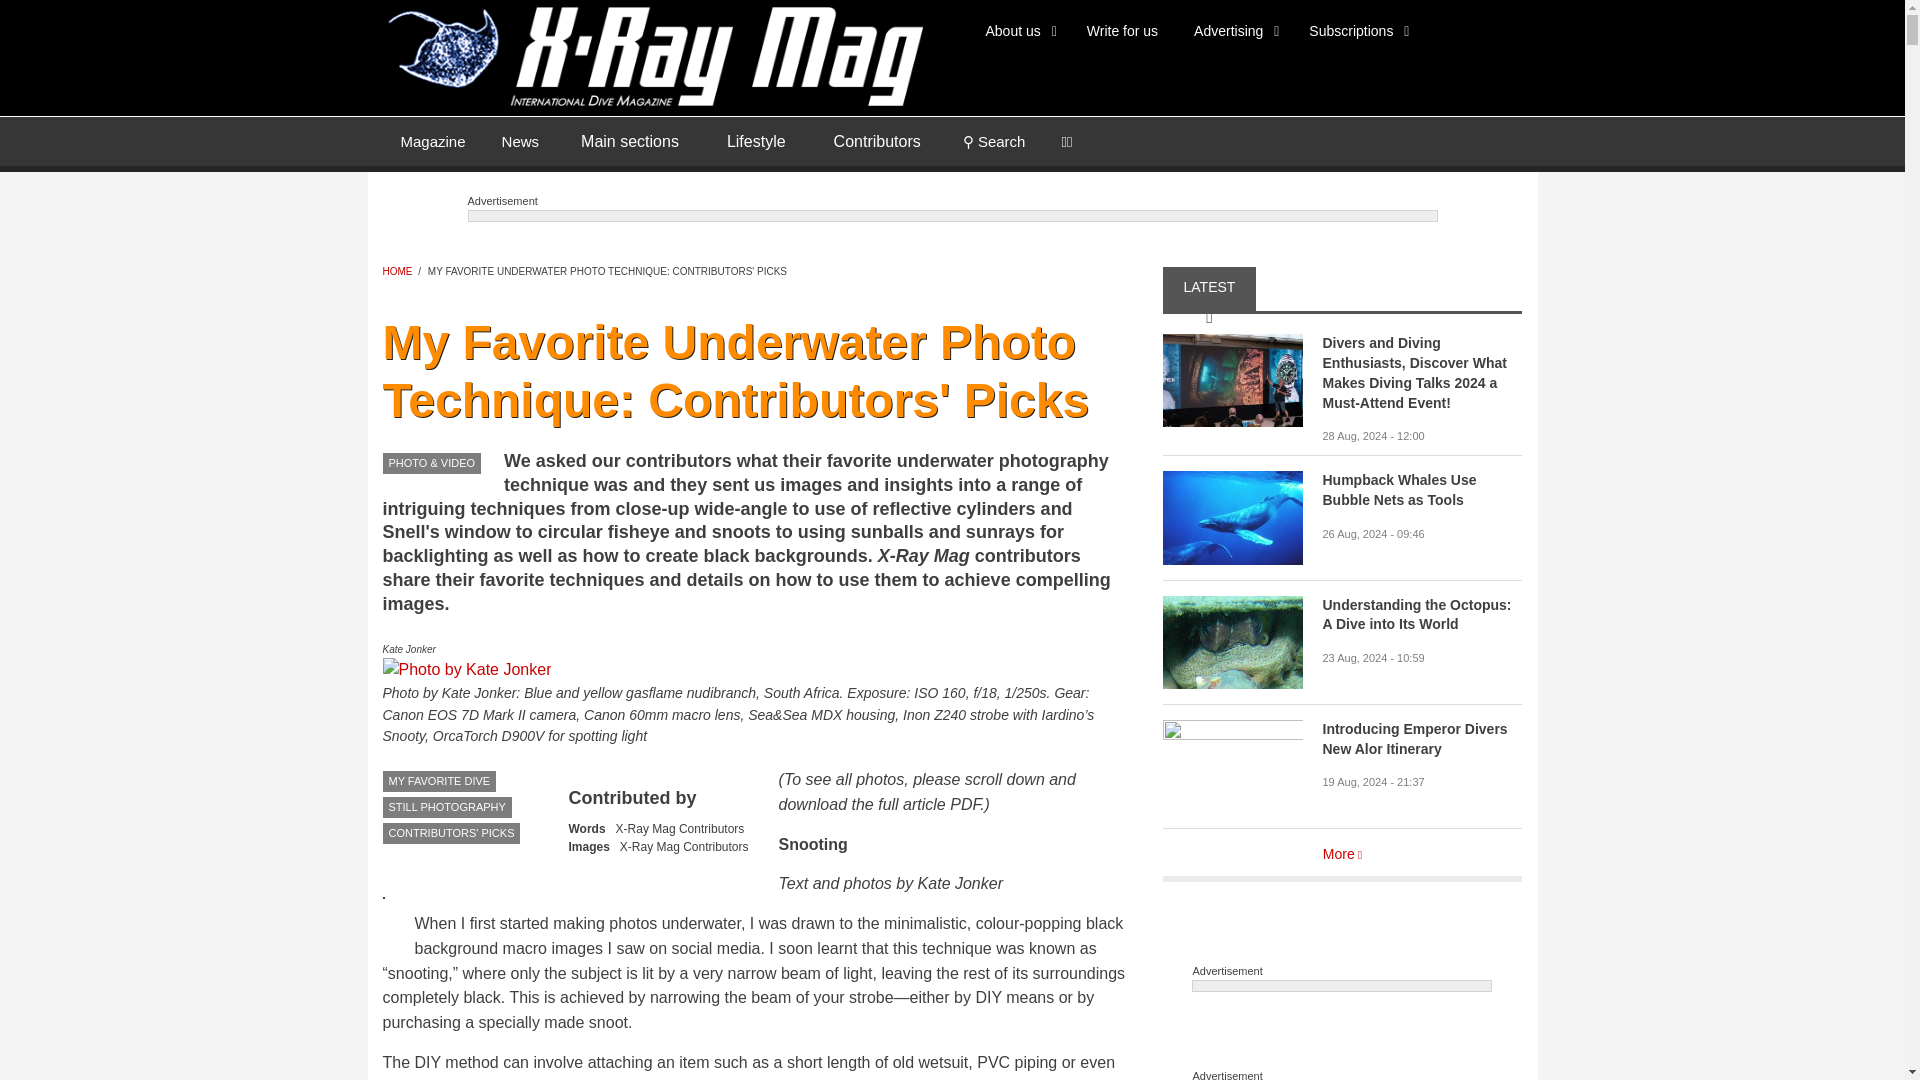  What do you see at coordinates (629, 142) in the screenshot?
I see `Main sections` at bounding box center [629, 142].